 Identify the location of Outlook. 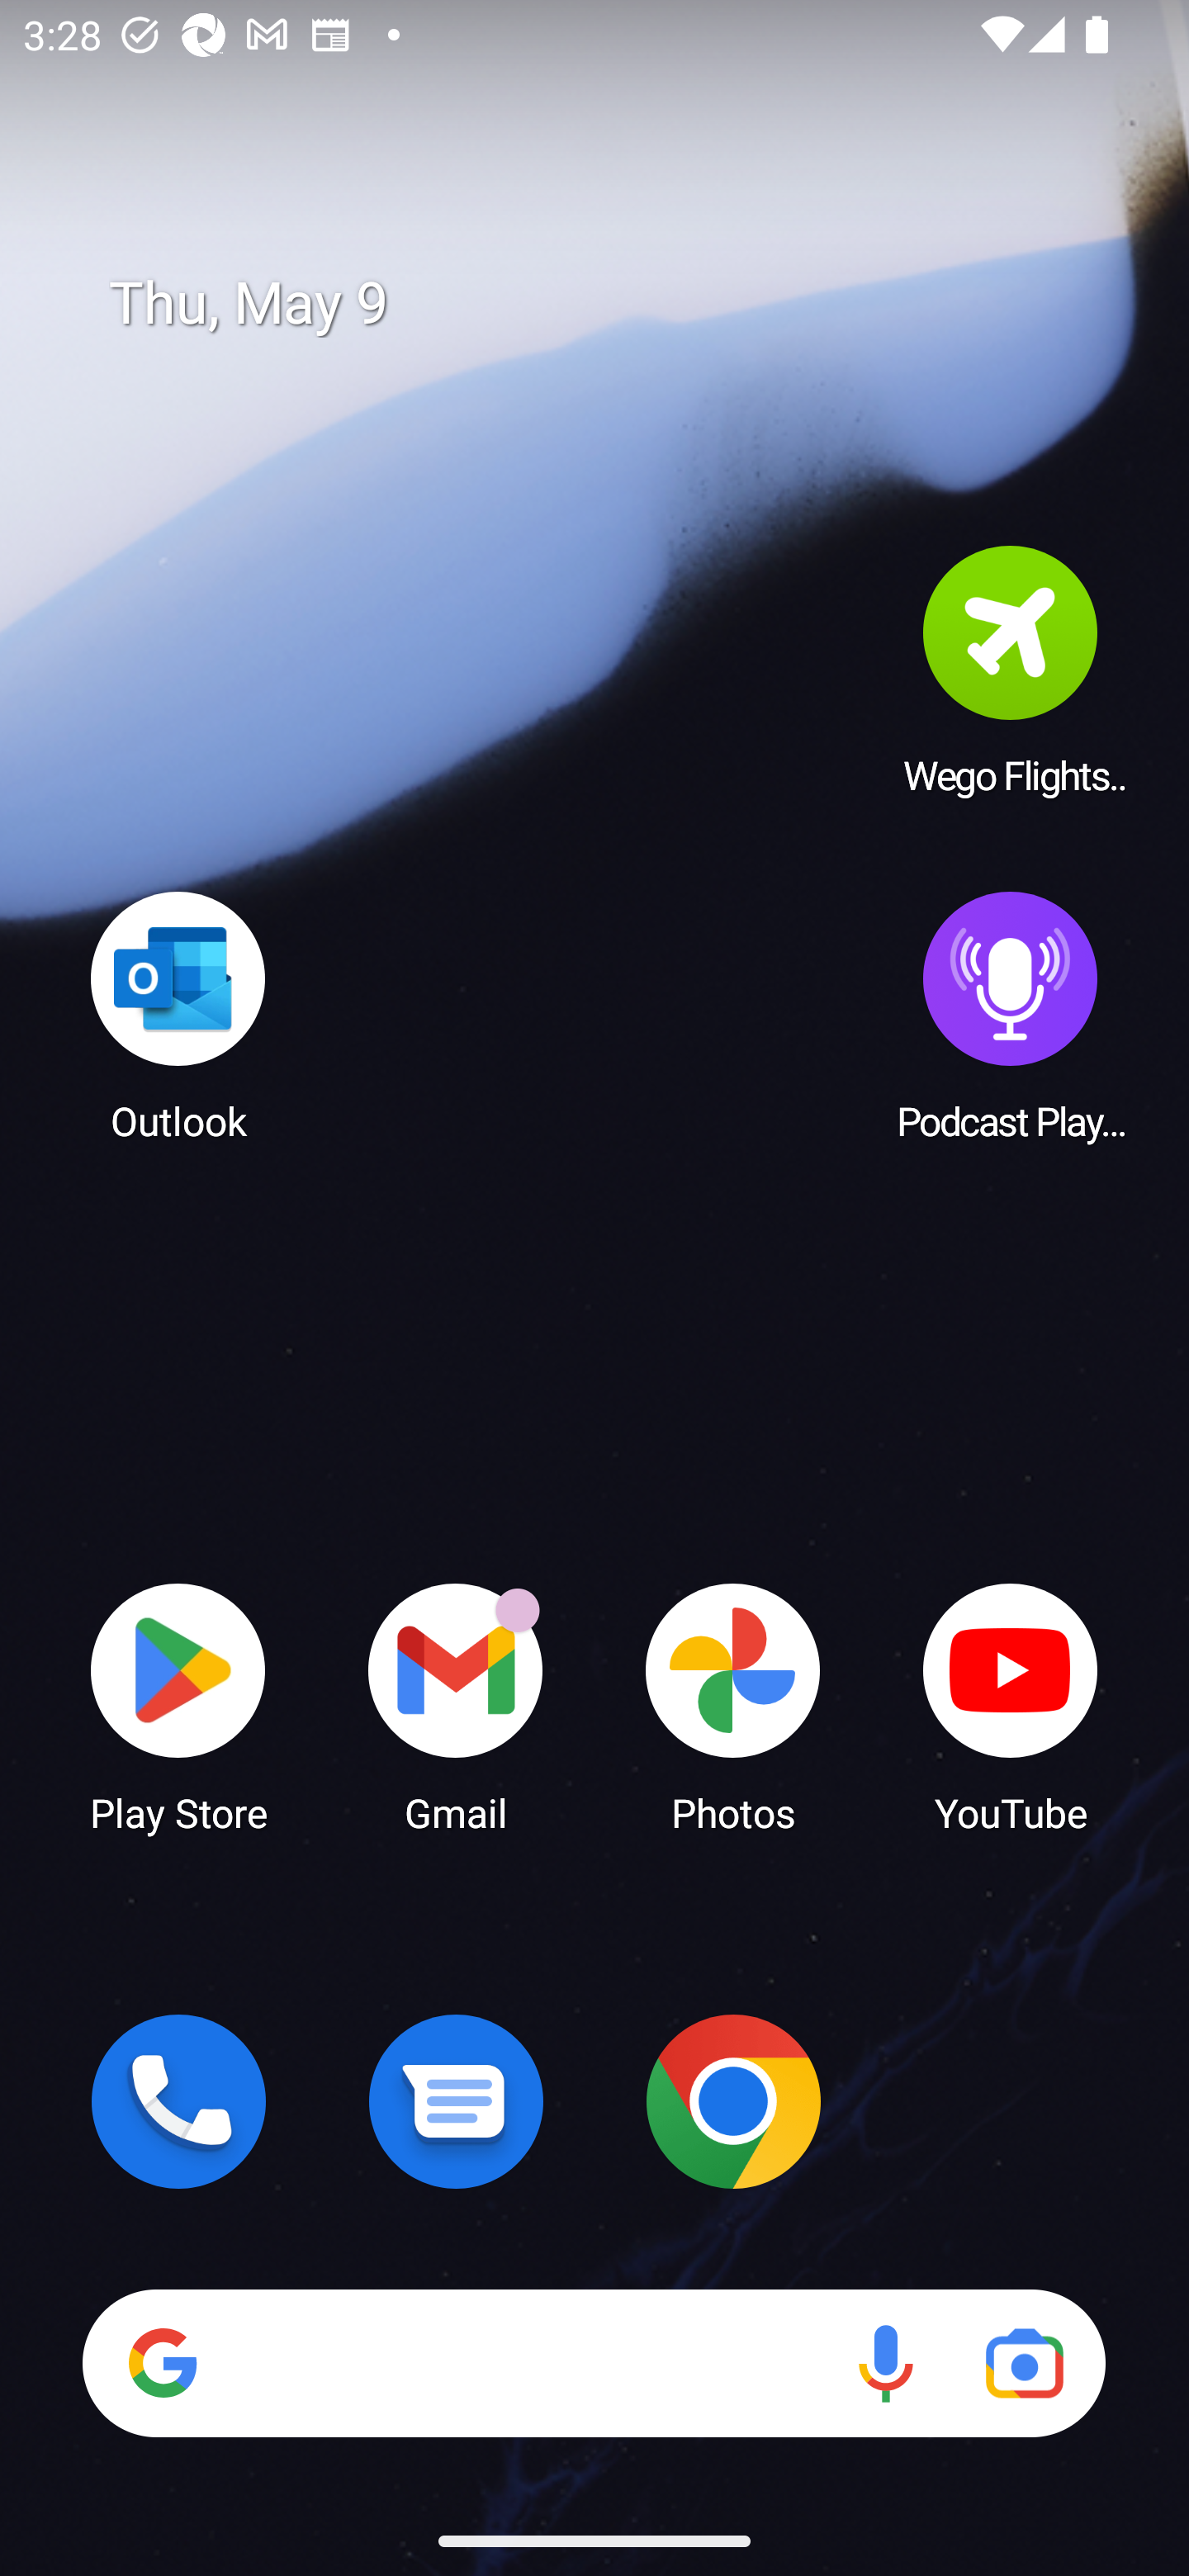
(178, 1015).